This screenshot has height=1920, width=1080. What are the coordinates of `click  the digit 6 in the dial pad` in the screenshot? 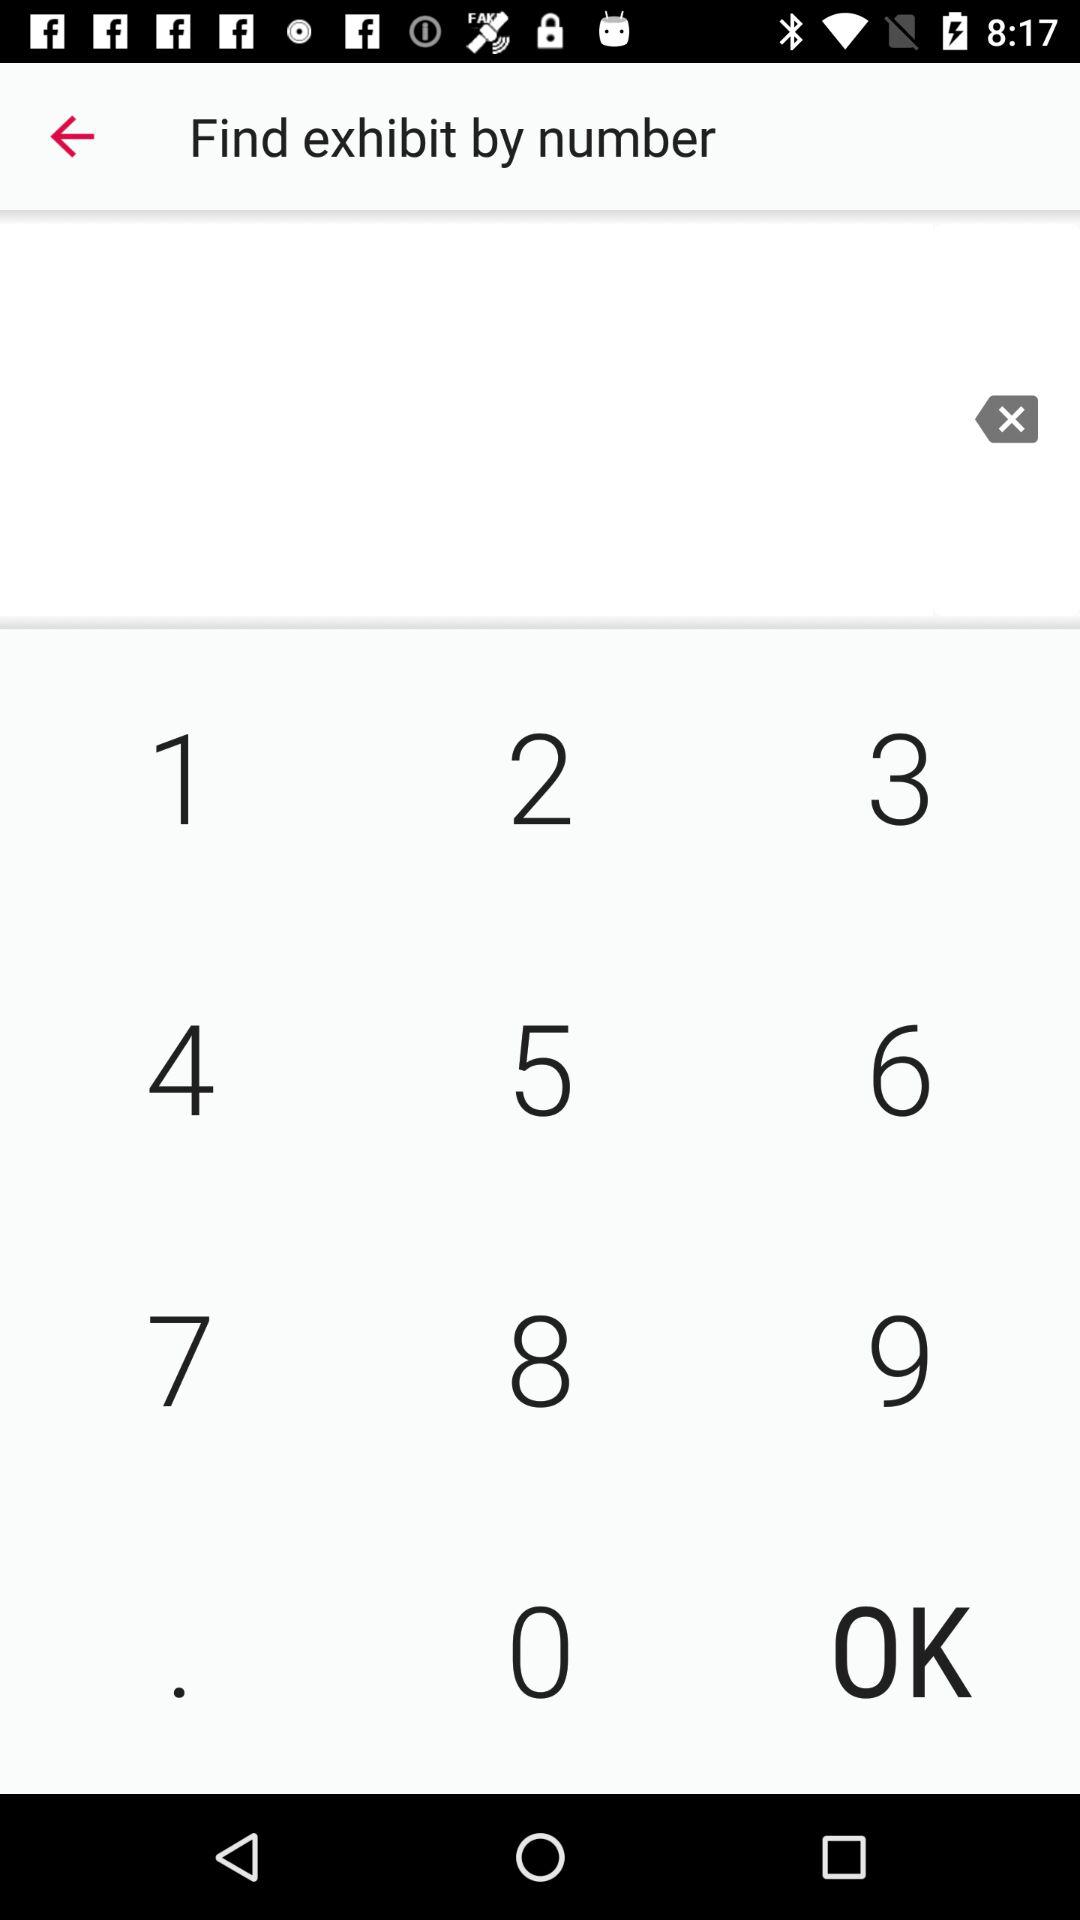 It's located at (900, 1065).